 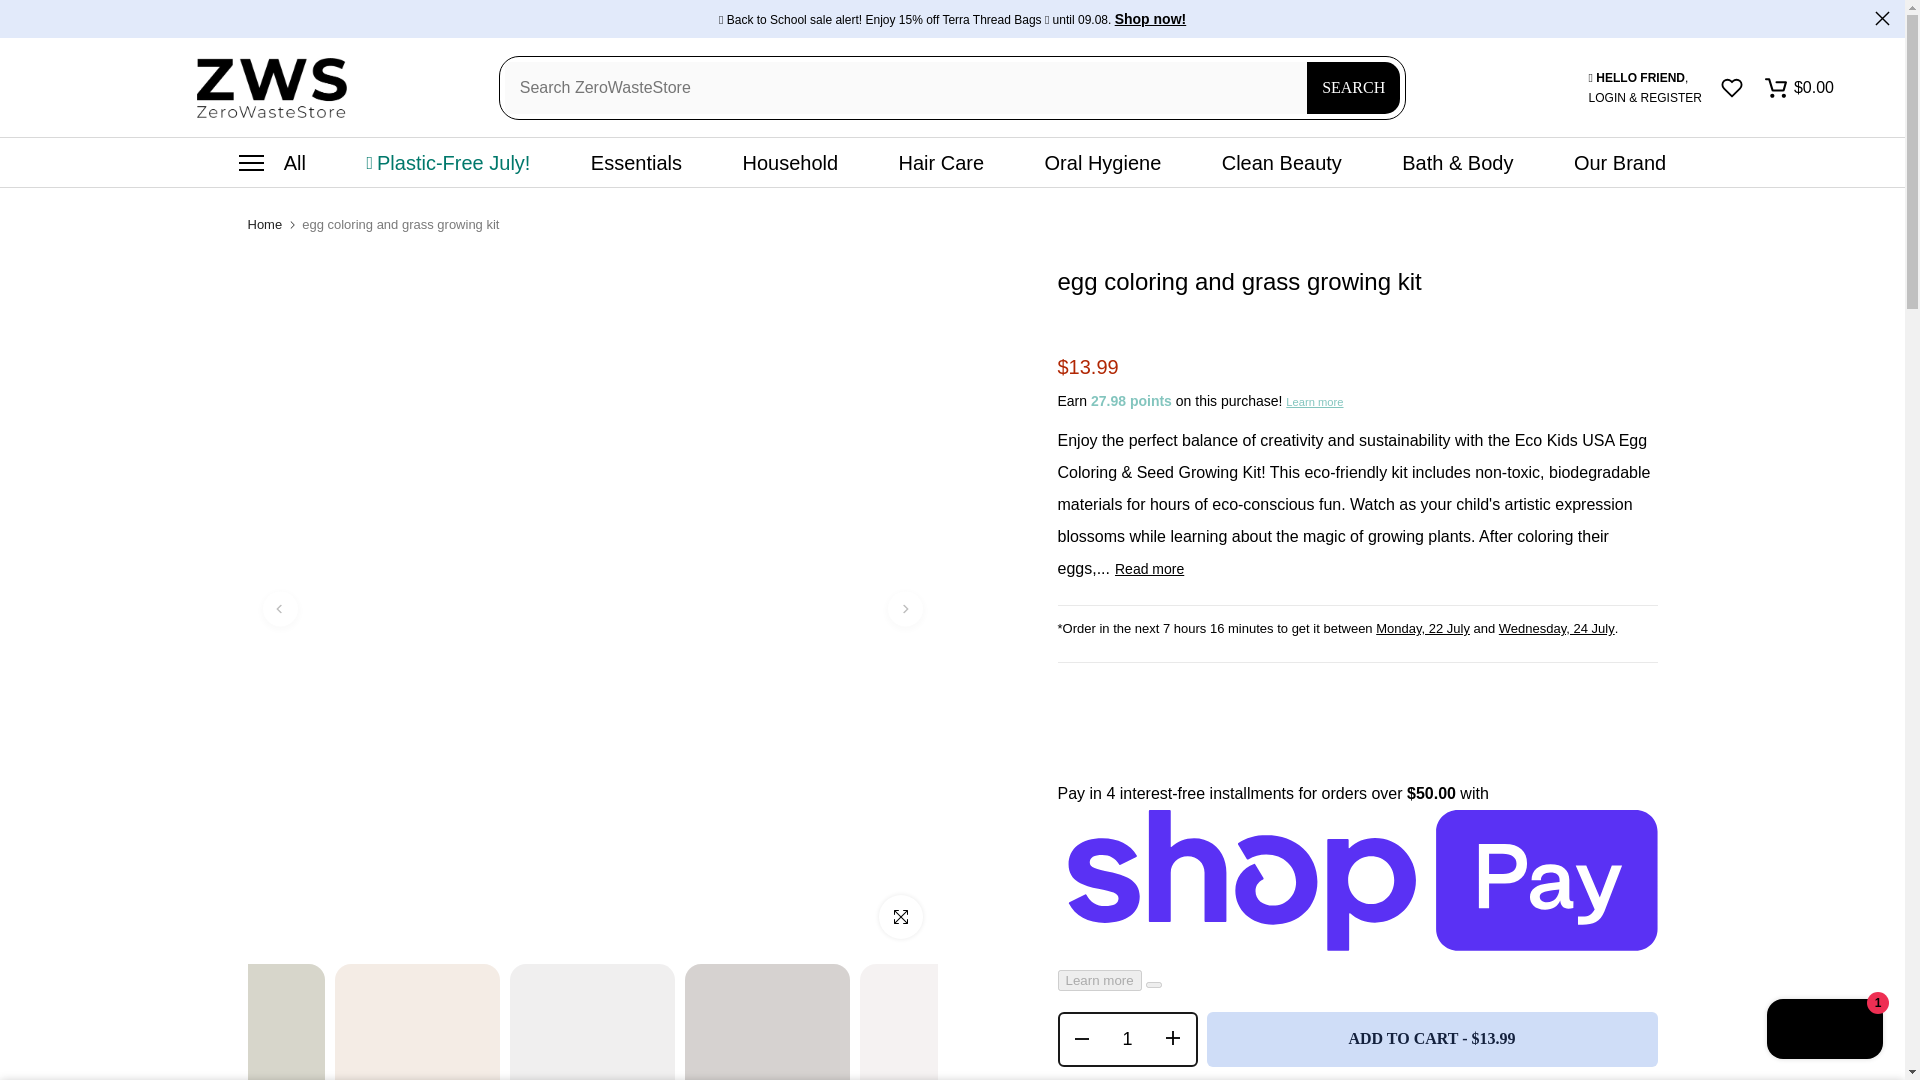 I want to click on 1, so click(x=1126, y=1039).